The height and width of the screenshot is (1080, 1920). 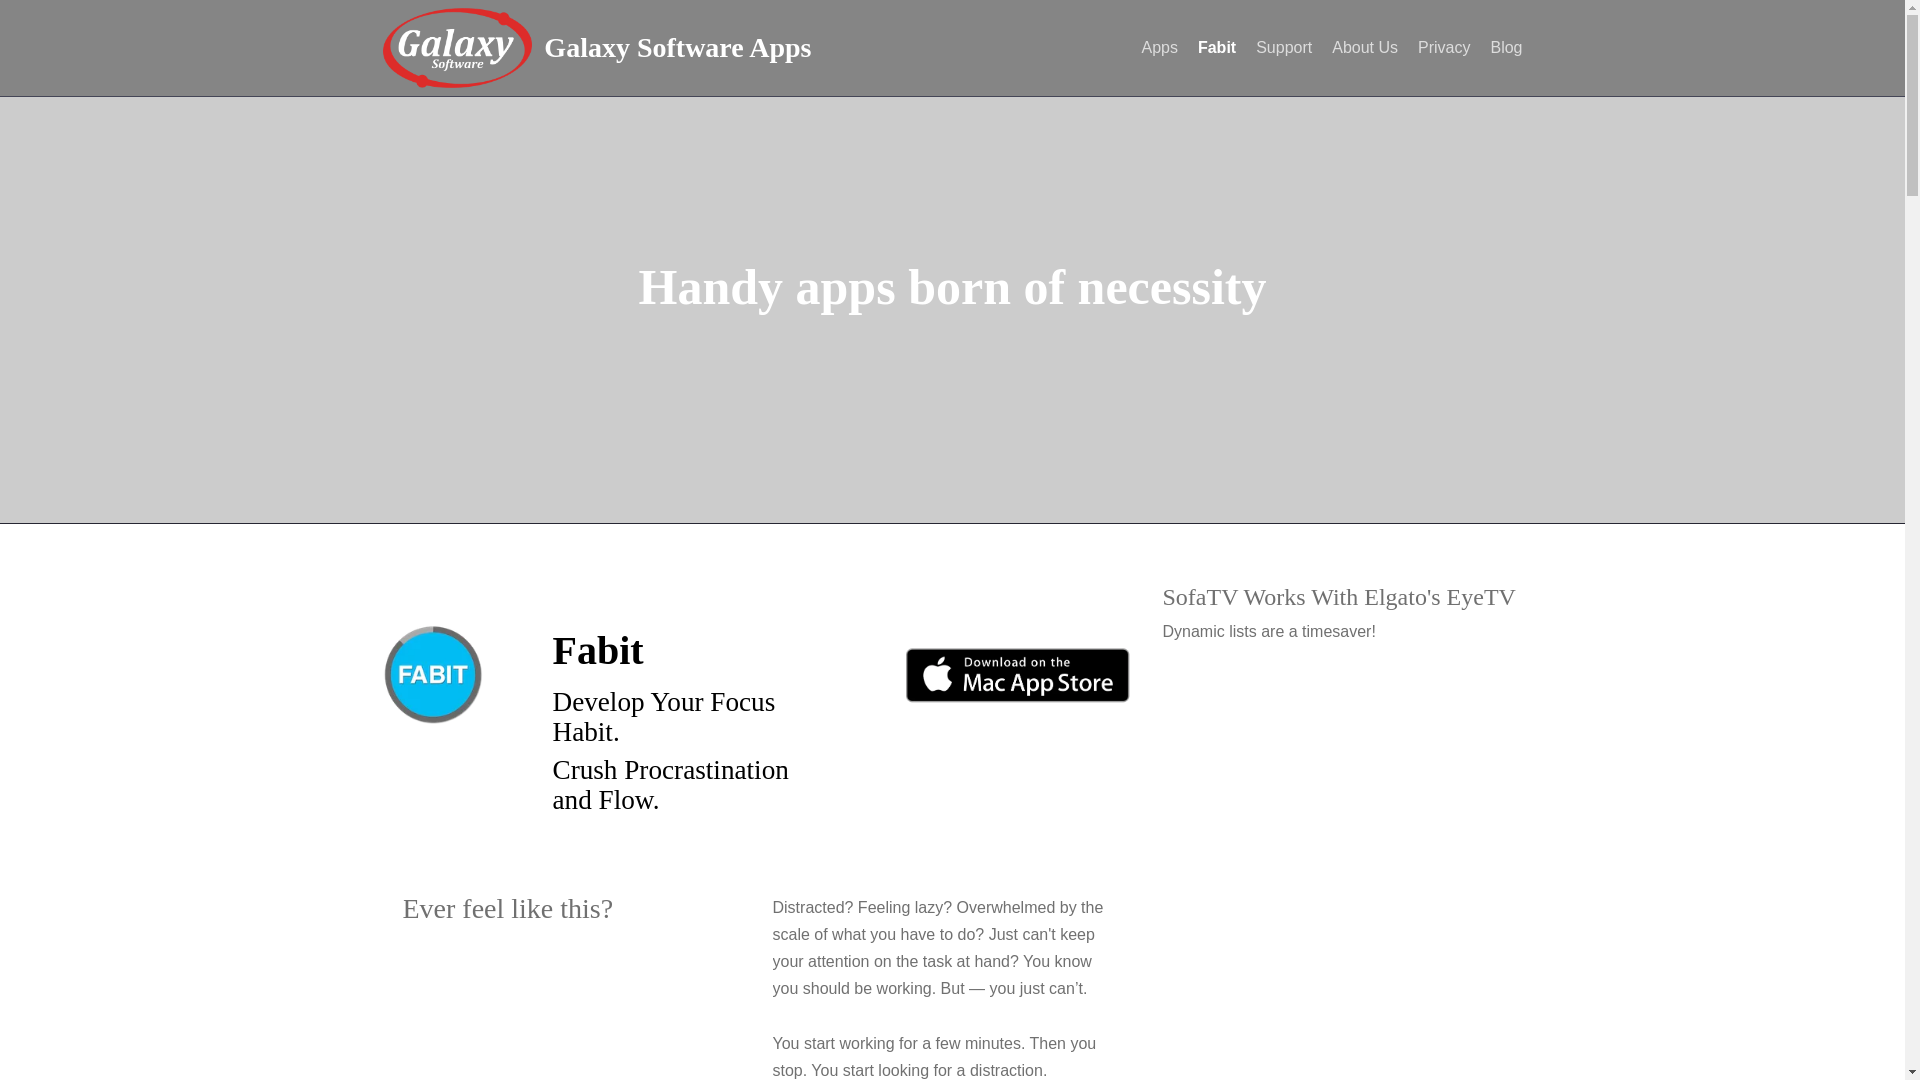 I want to click on Fabit, so click(x=1217, y=47).